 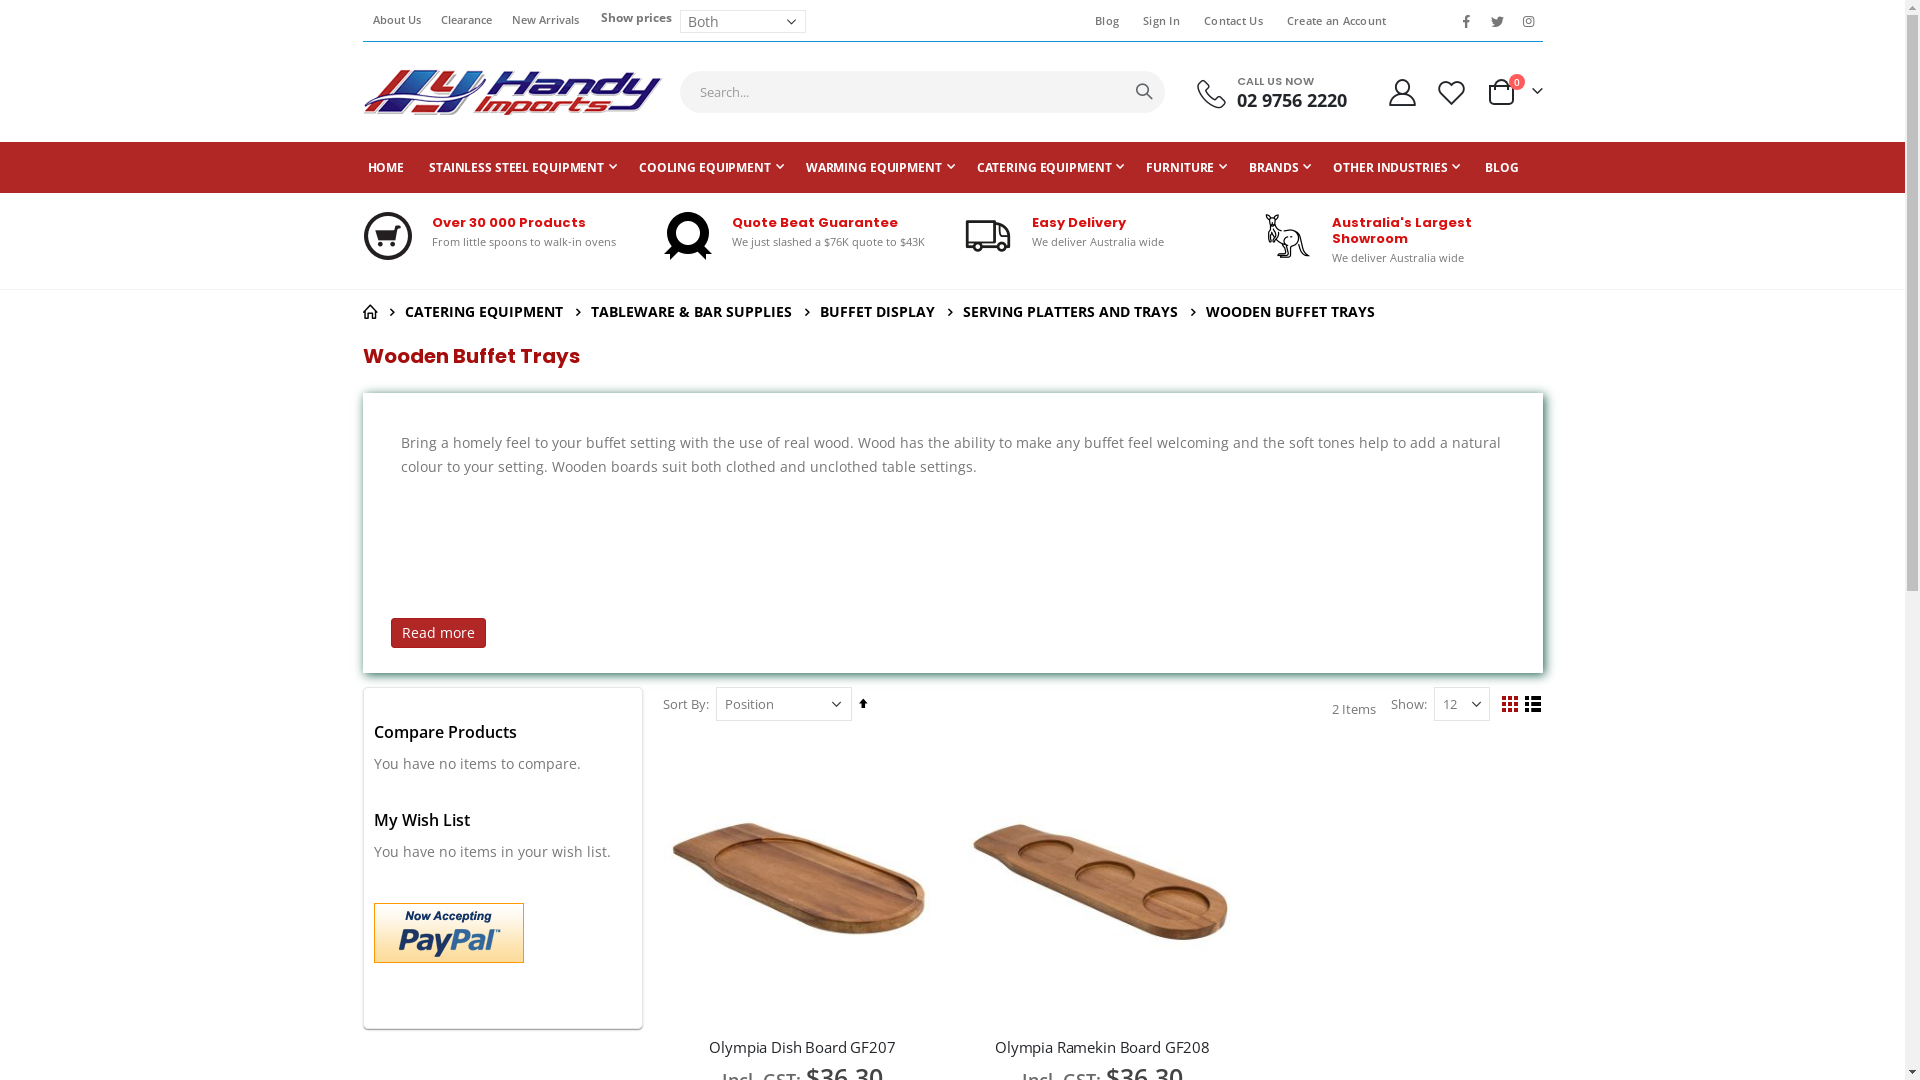 What do you see at coordinates (546, 20) in the screenshot?
I see `New Arrivals` at bounding box center [546, 20].